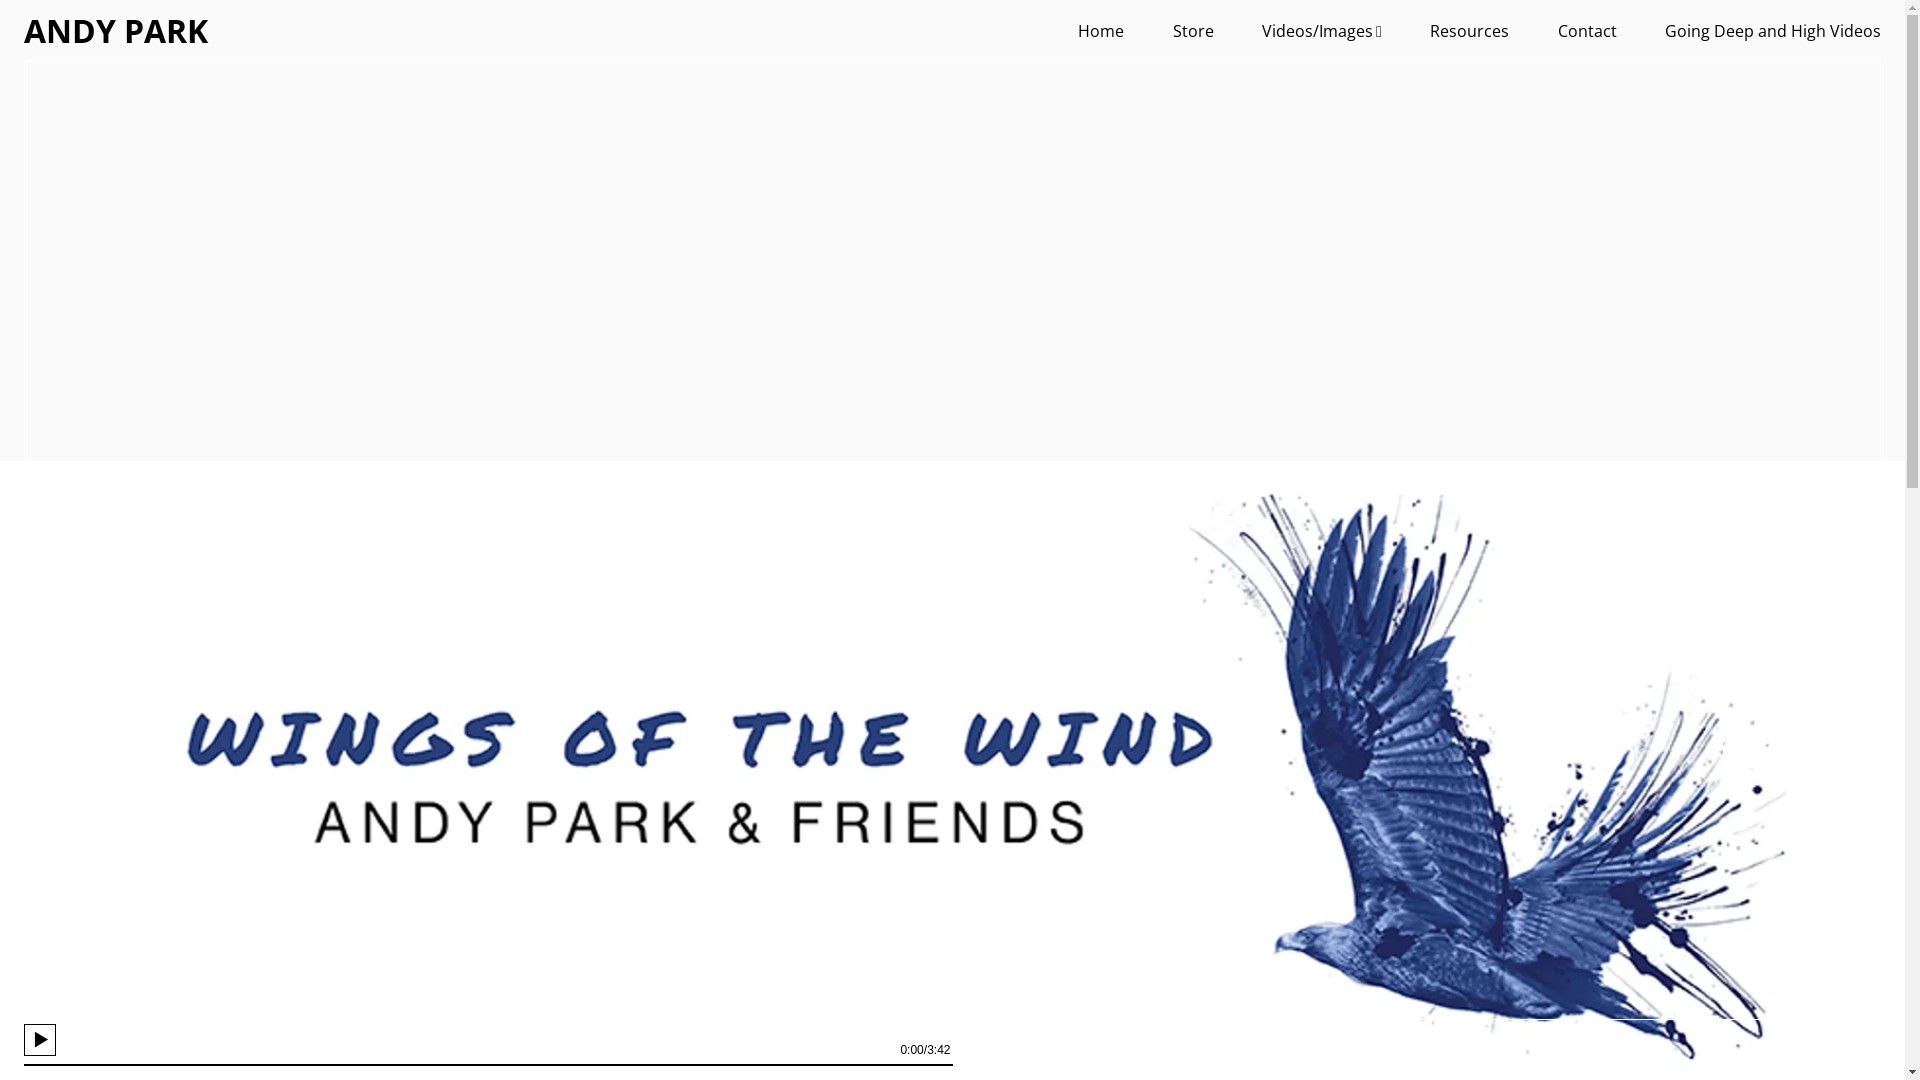 The image size is (1920, 1080). Describe the element at coordinates (116, 30) in the screenshot. I see `ANDY PARK` at that location.